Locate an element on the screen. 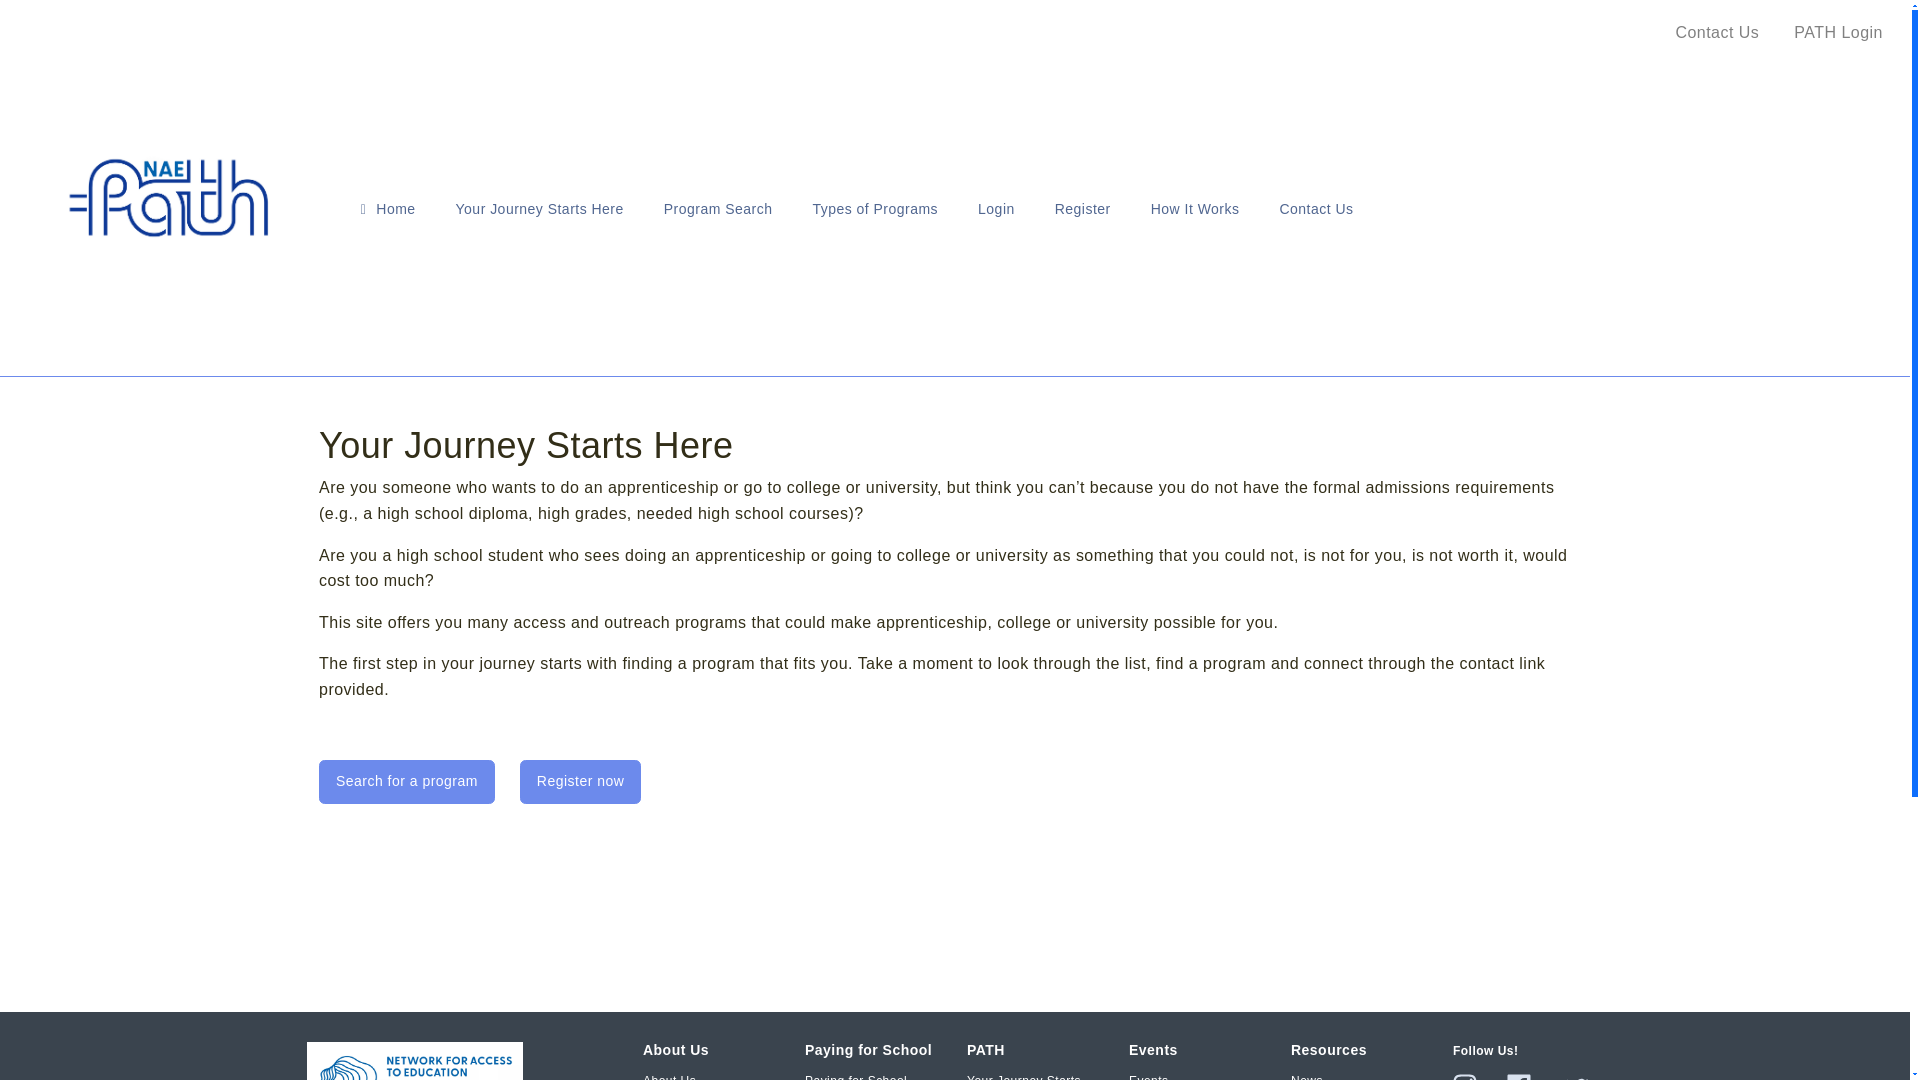  Program Search is located at coordinates (718, 208).